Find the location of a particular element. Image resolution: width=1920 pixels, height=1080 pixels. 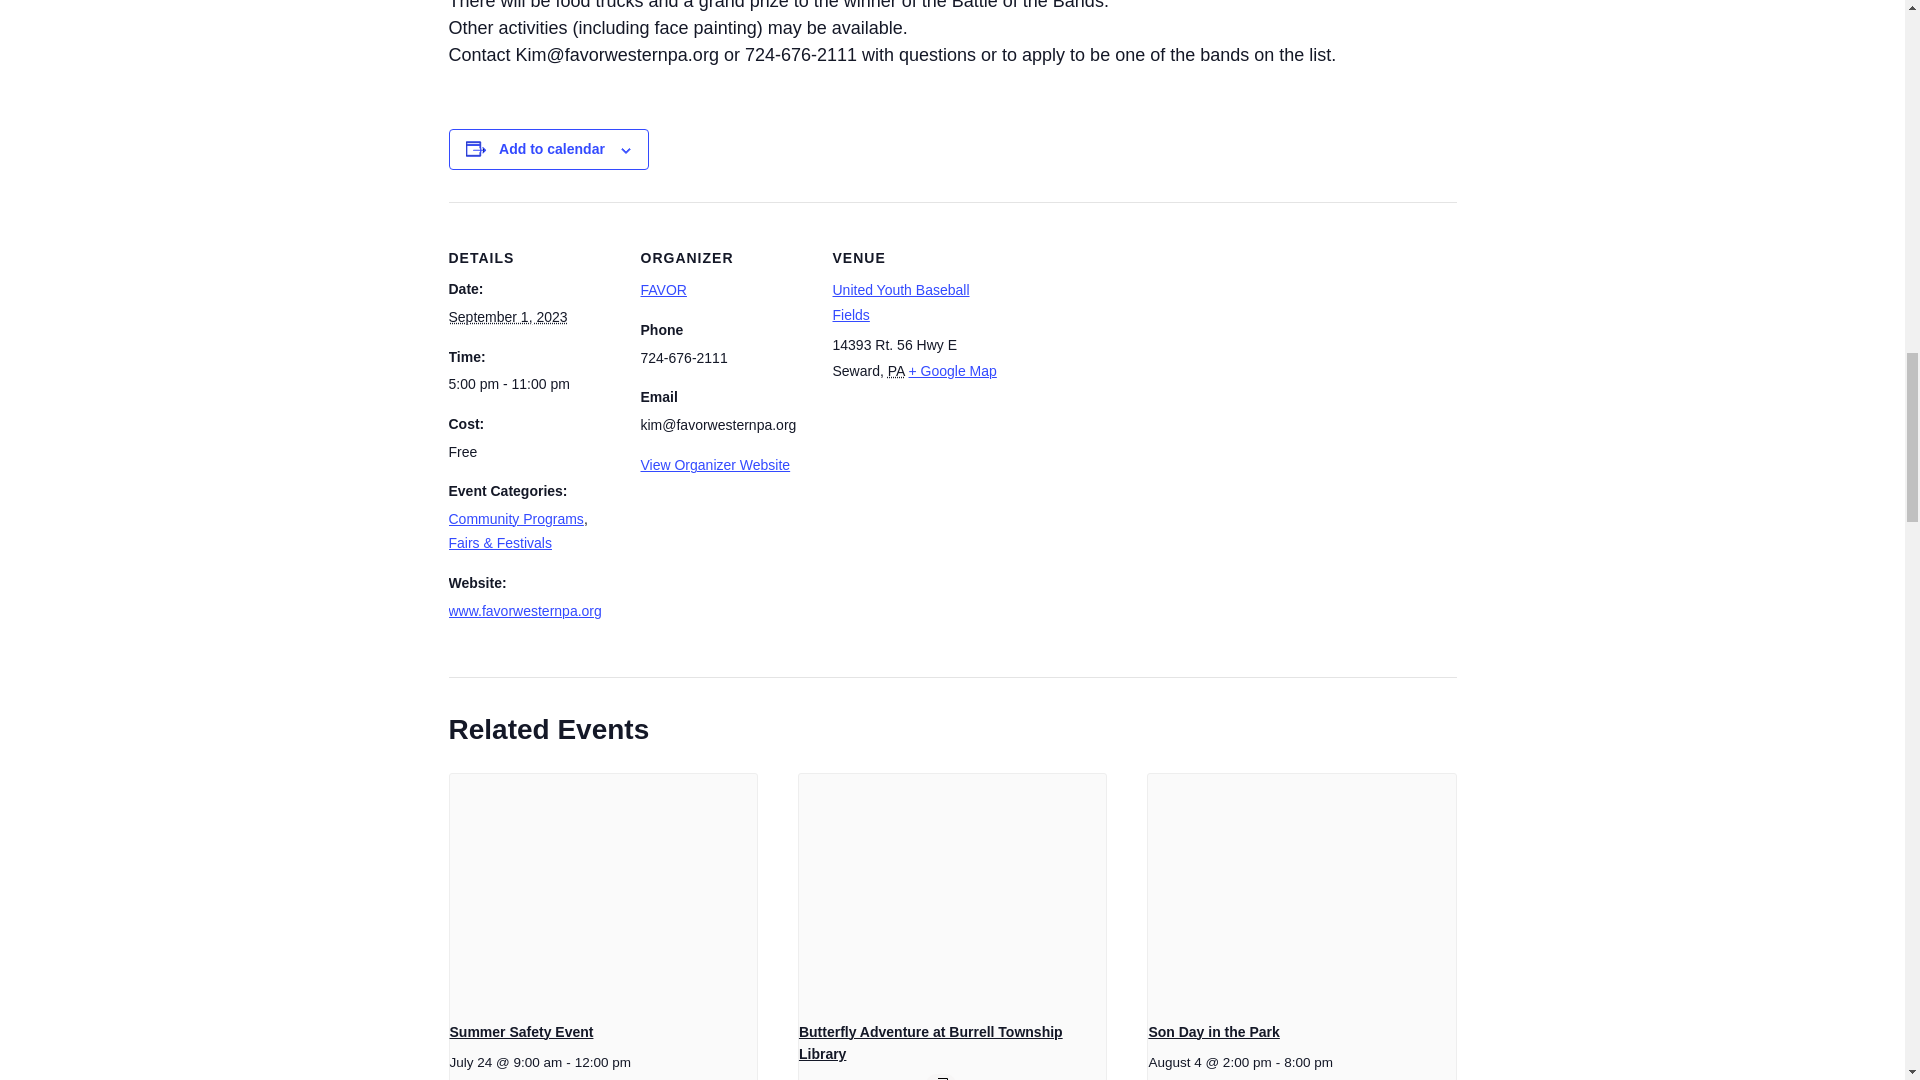

Summer Safety Event is located at coordinates (521, 1032).